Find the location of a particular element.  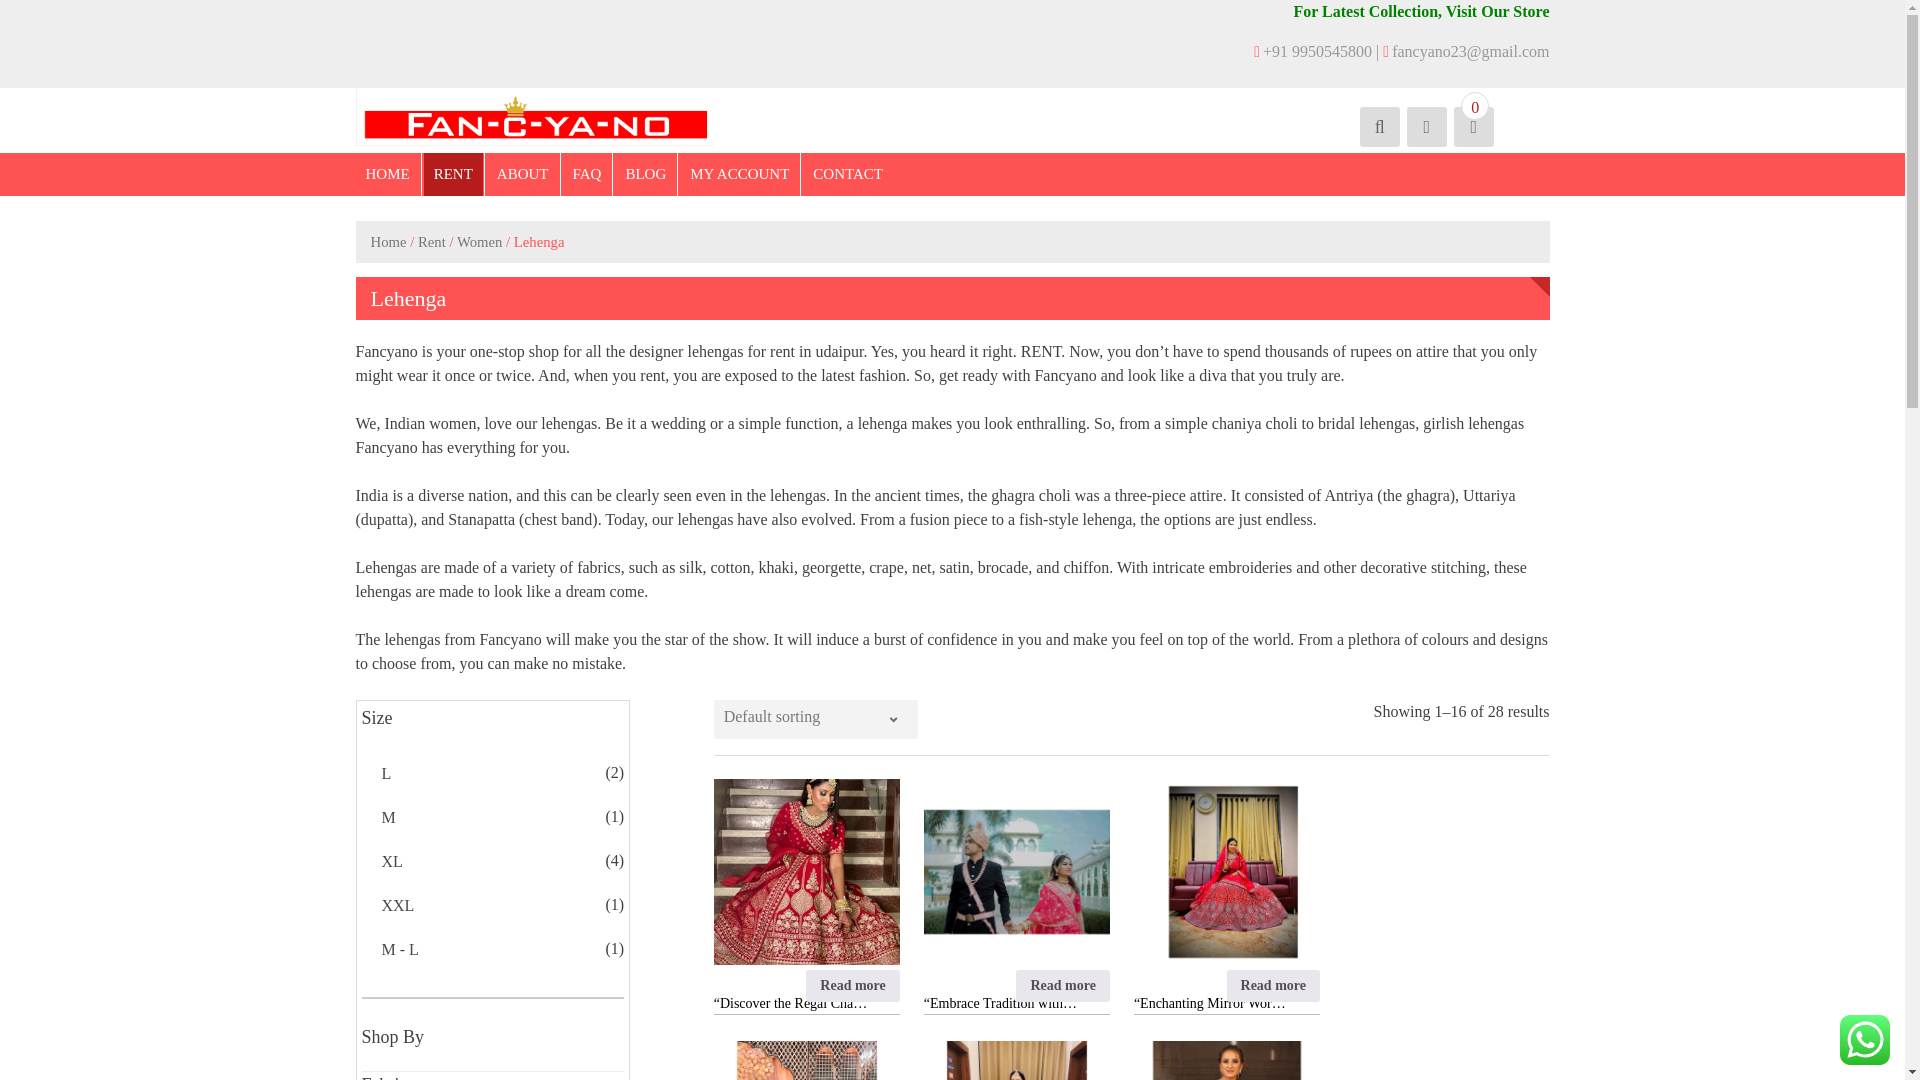

0 is located at coordinates (1472, 126).